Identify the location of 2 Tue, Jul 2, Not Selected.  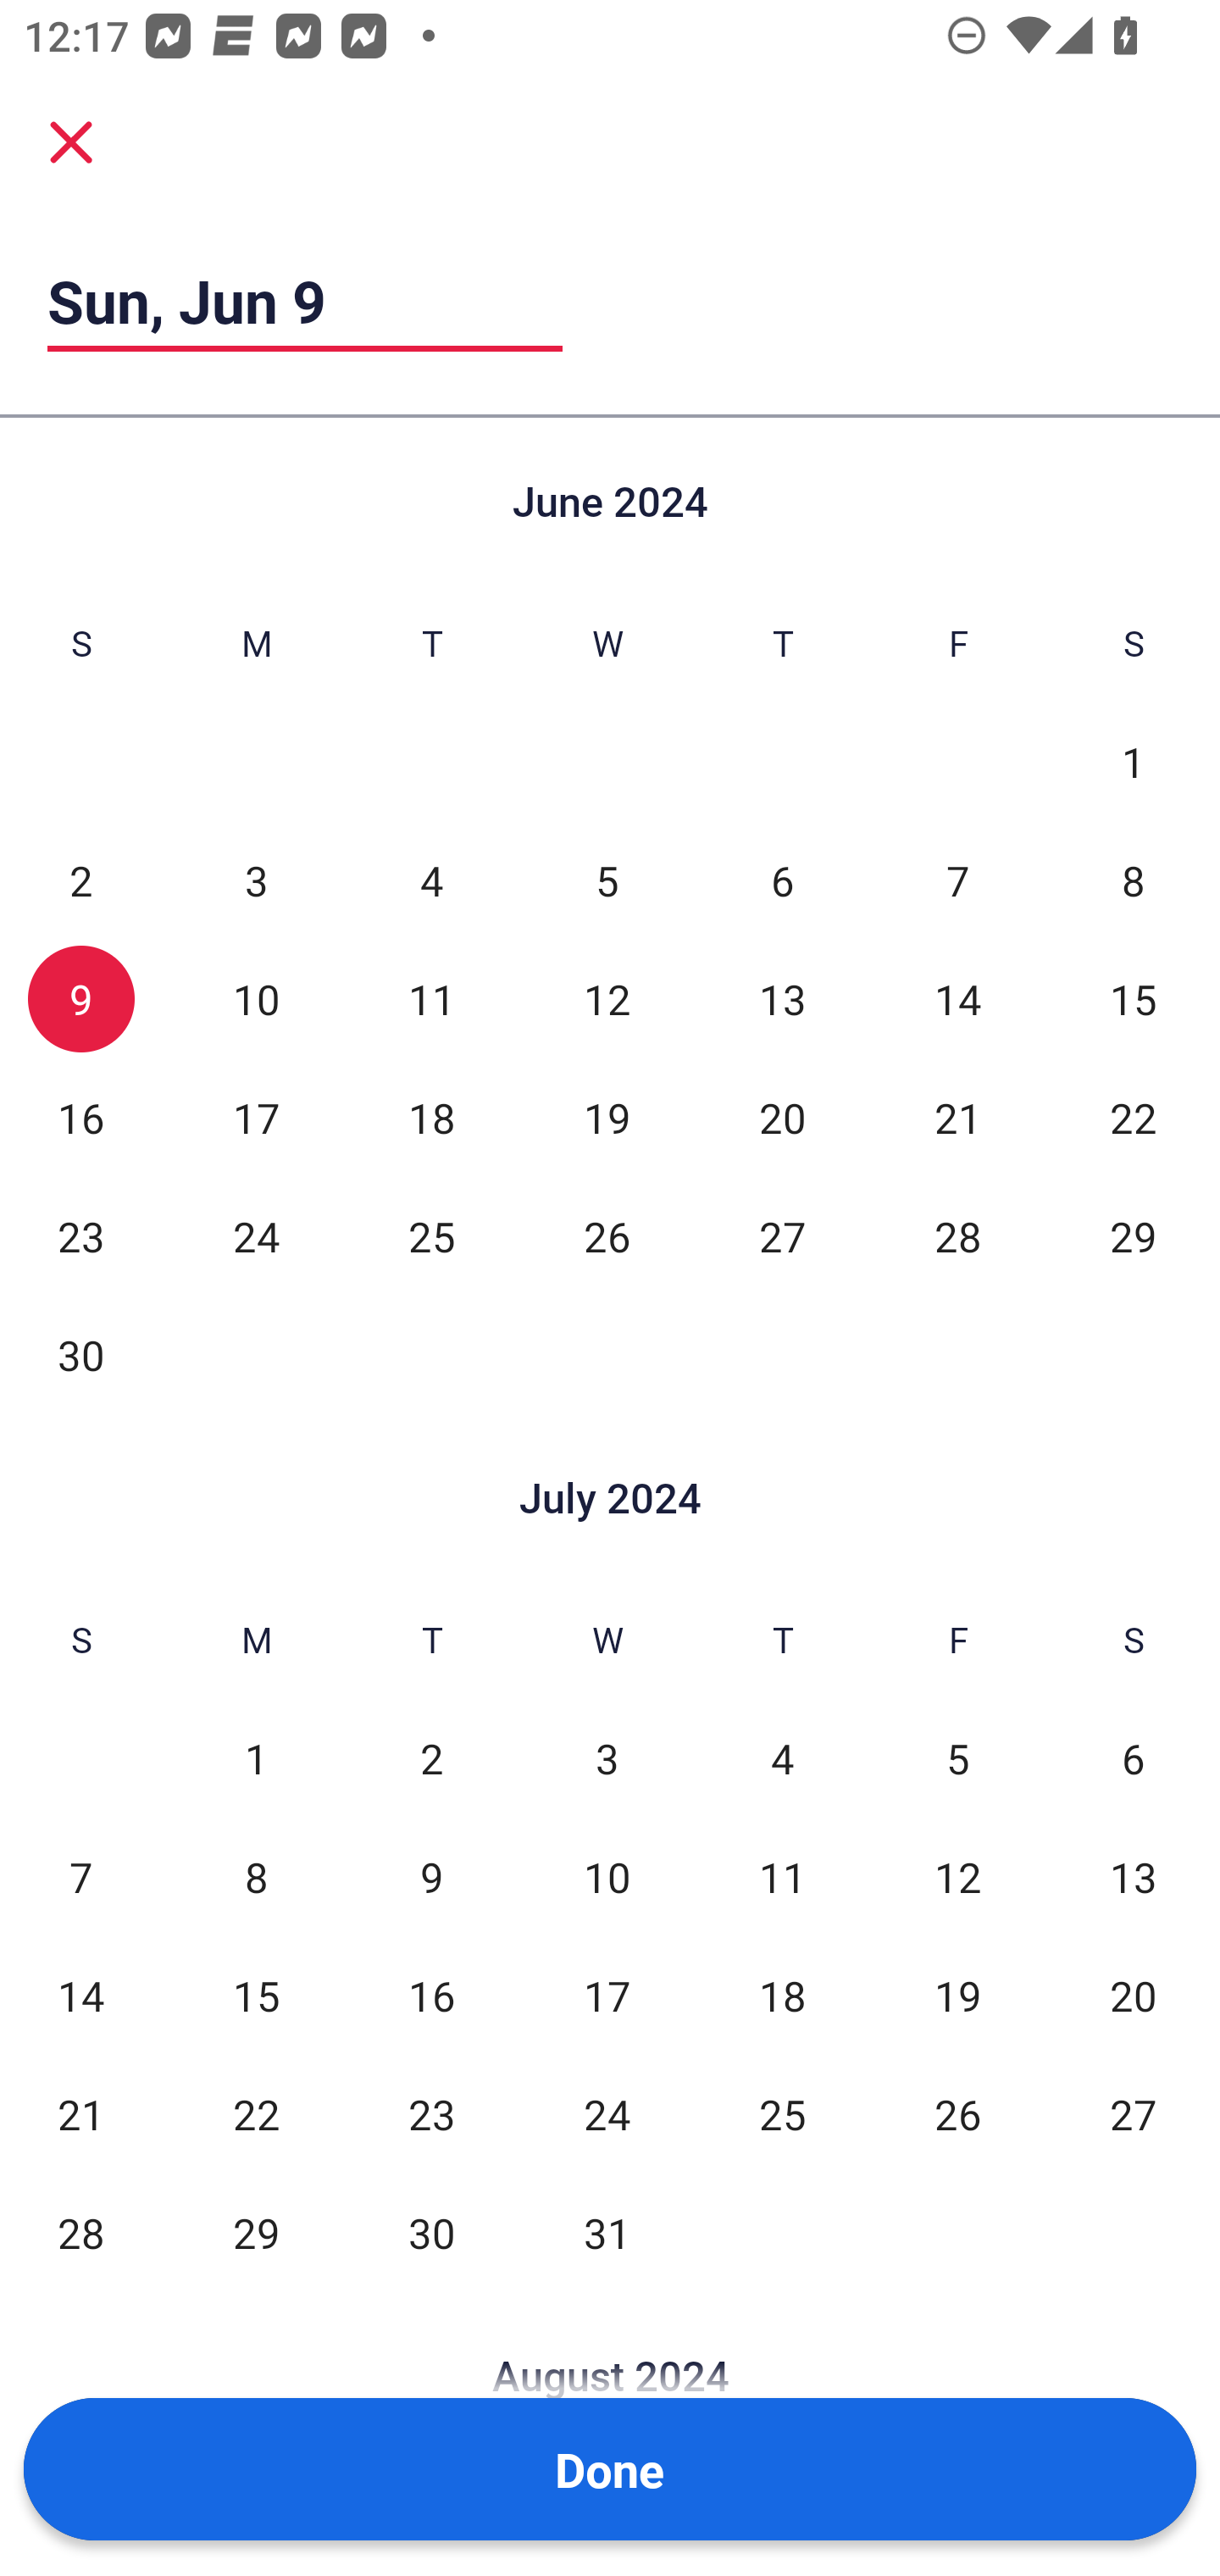
(432, 1759).